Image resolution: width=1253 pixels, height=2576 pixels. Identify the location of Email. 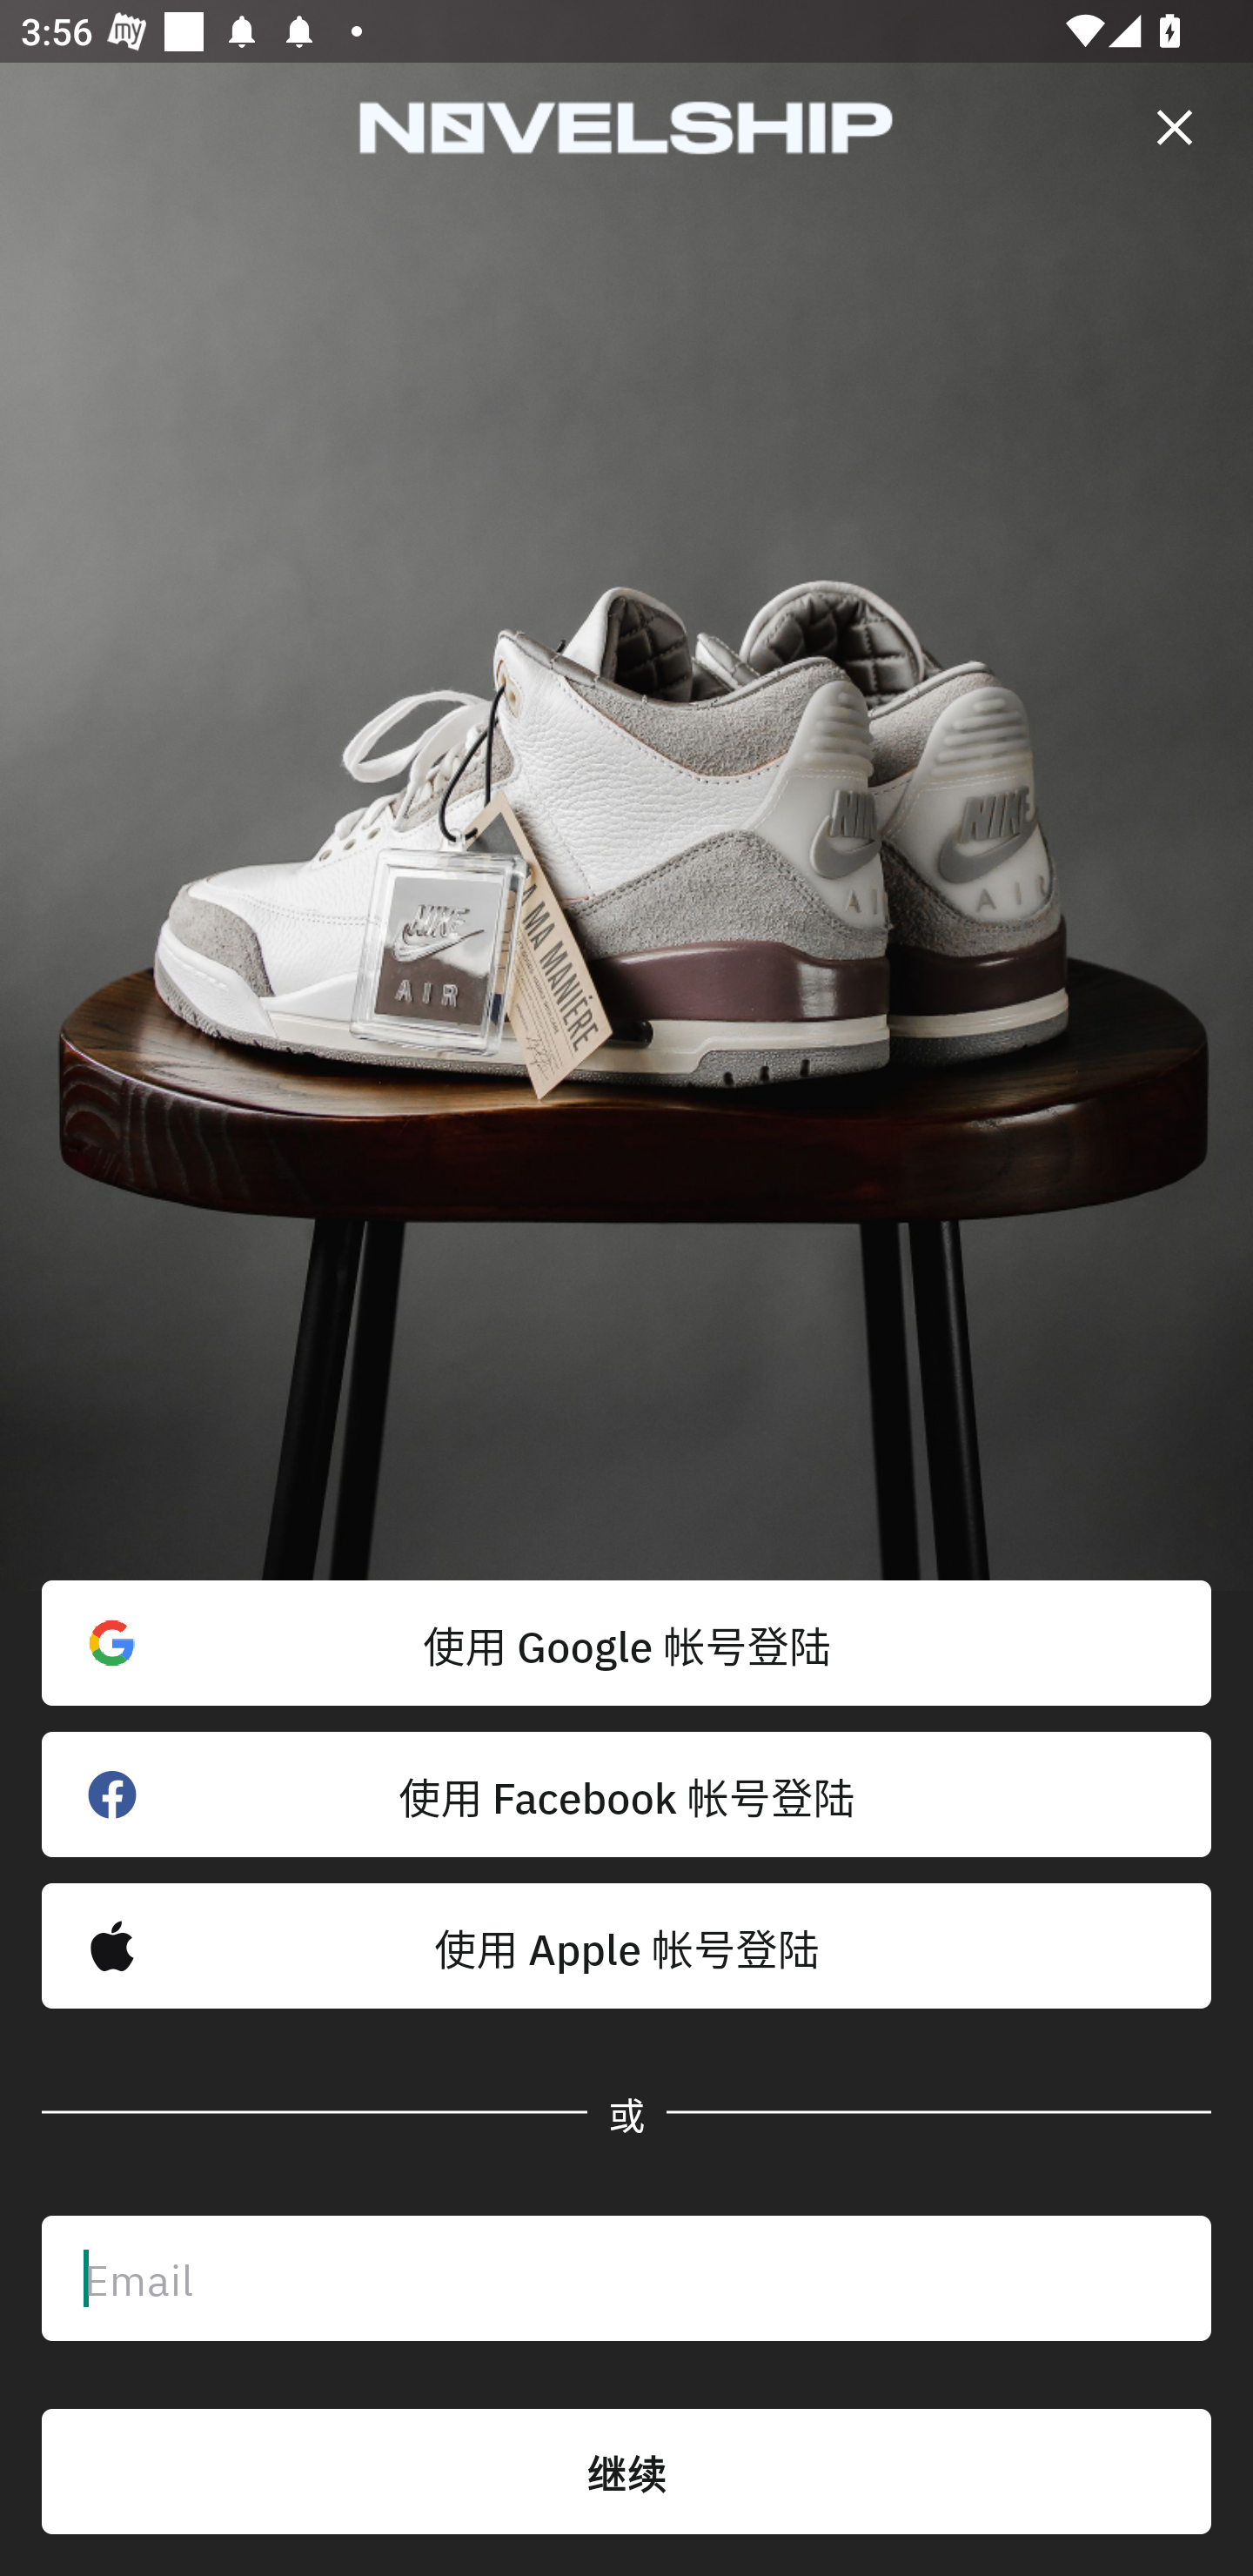
(626, 2278).